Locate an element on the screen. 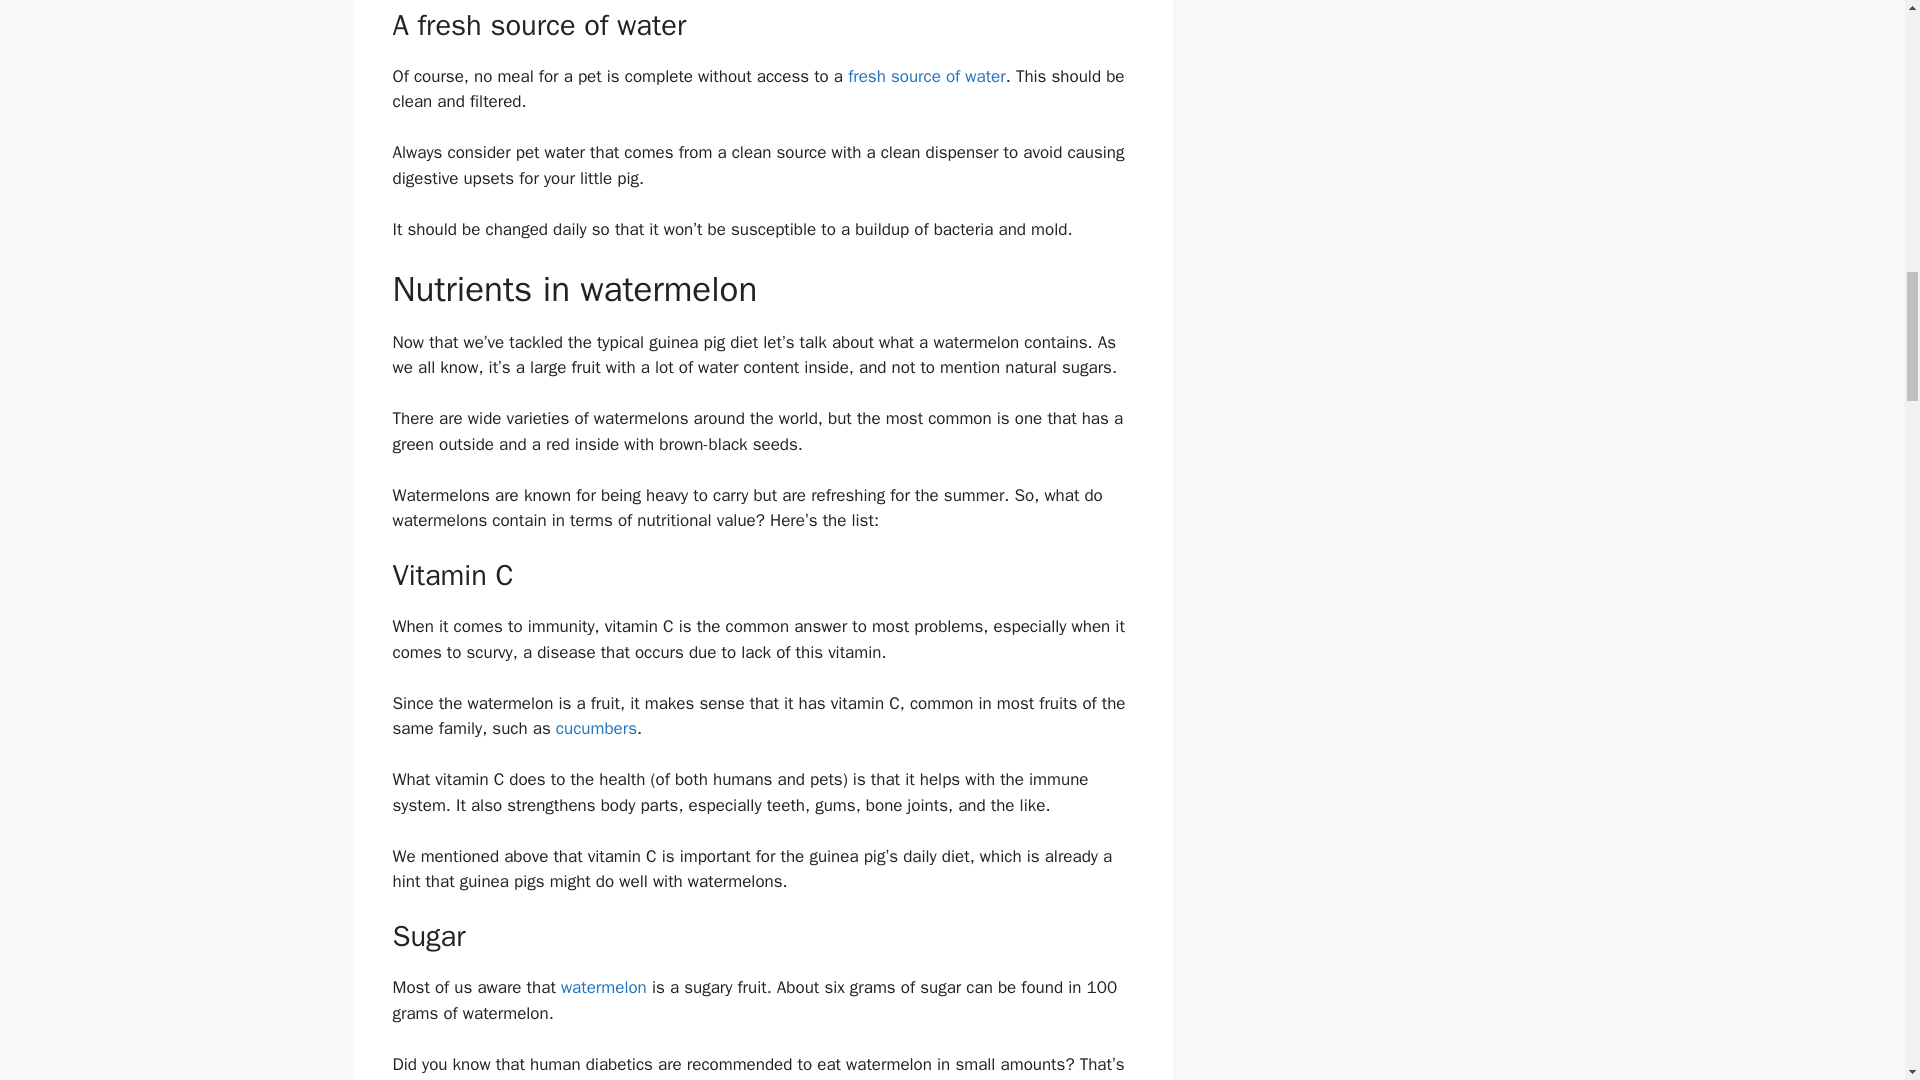 Image resolution: width=1920 pixels, height=1080 pixels. cucumbers is located at coordinates (596, 728).